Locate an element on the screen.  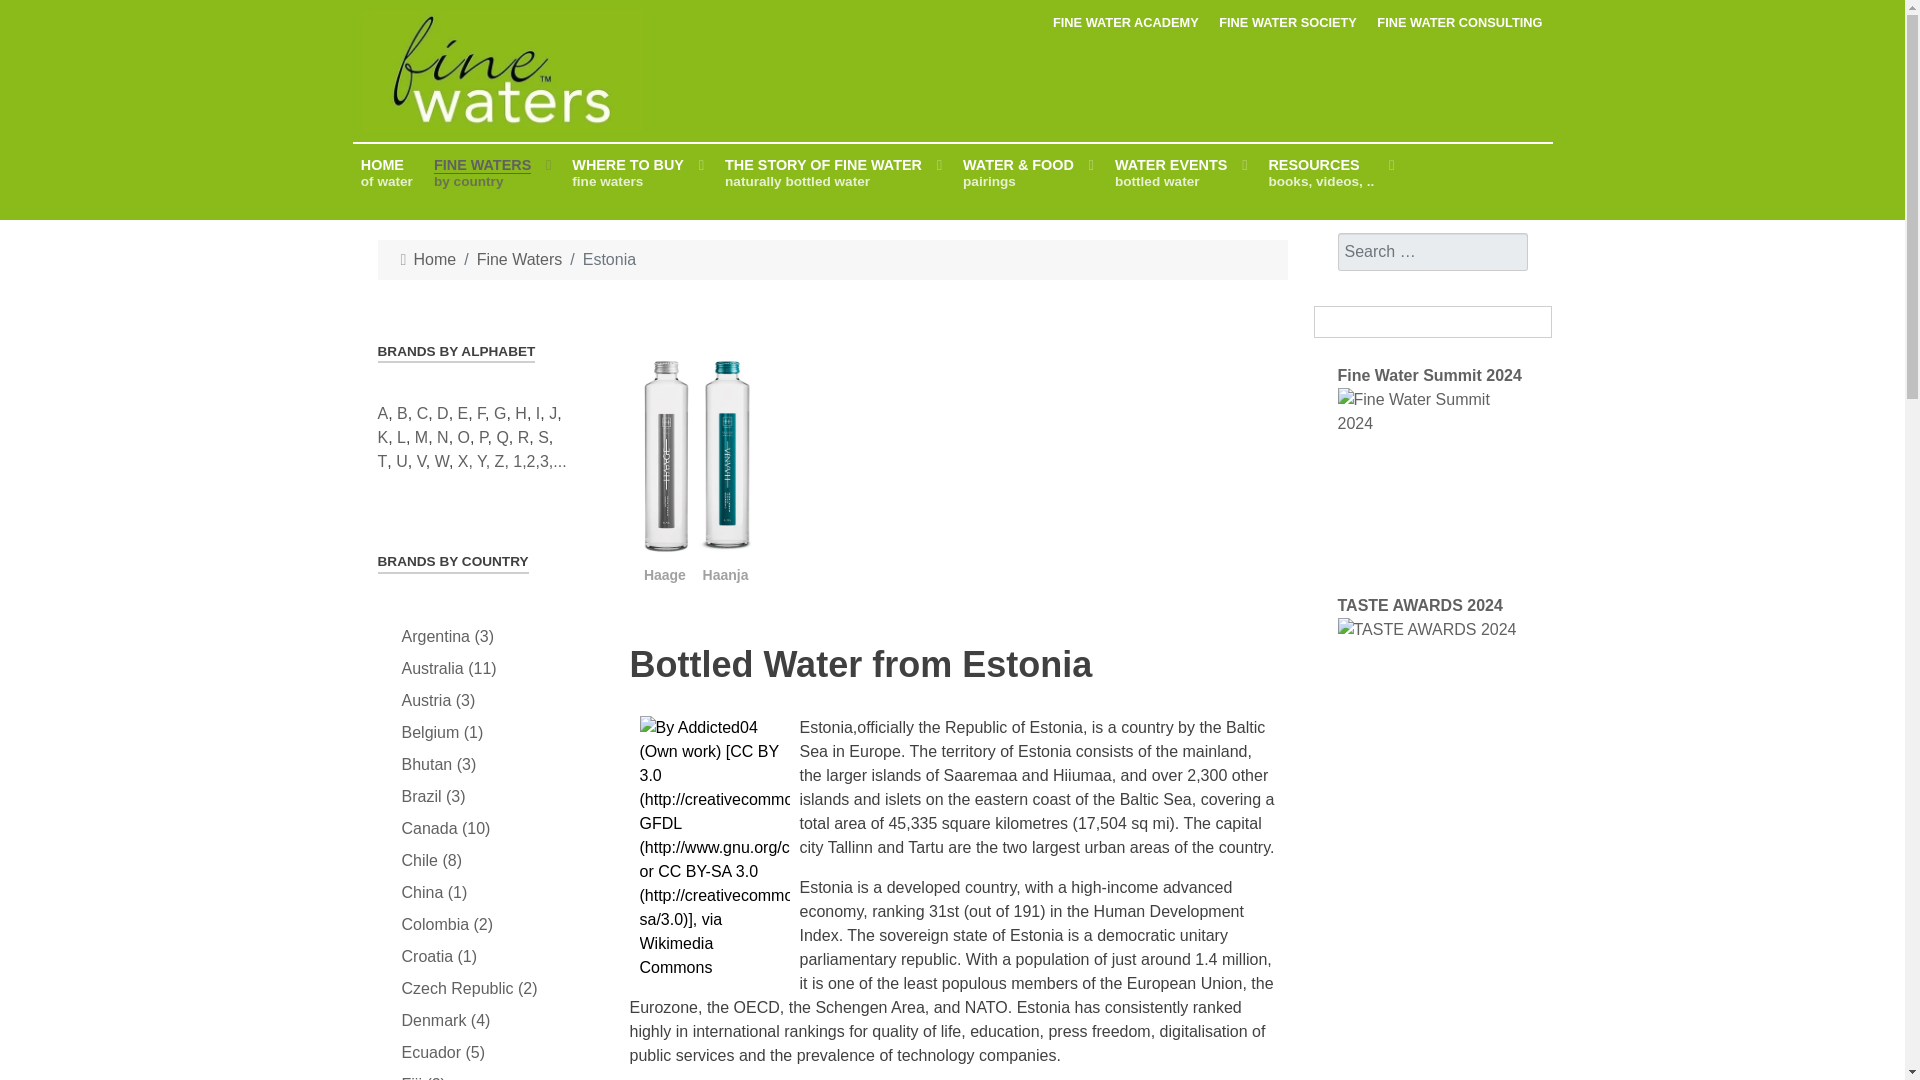
FINE WATER SOCIETY is located at coordinates (1458, 22).